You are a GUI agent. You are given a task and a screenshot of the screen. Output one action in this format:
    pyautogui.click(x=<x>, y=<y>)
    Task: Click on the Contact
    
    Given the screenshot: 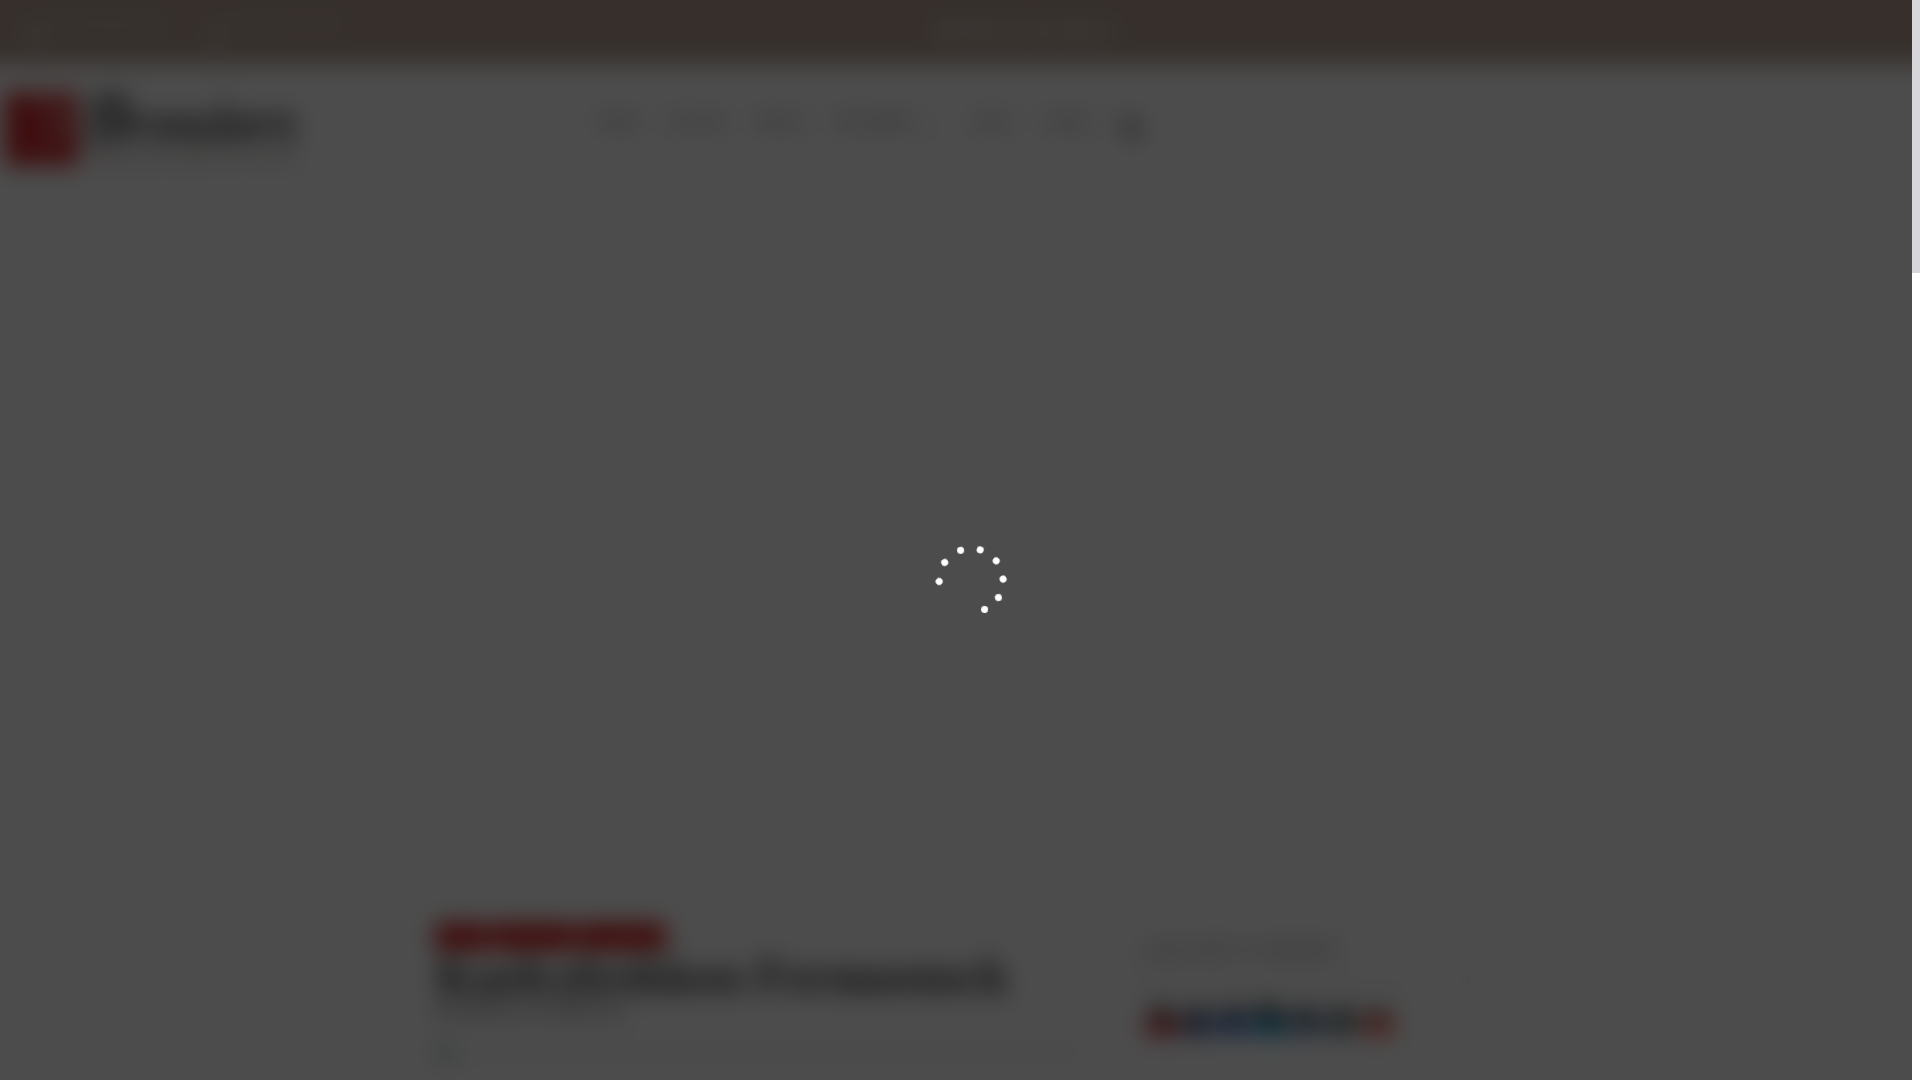 What is the action you would take?
    pyautogui.click(x=1067, y=121)
    